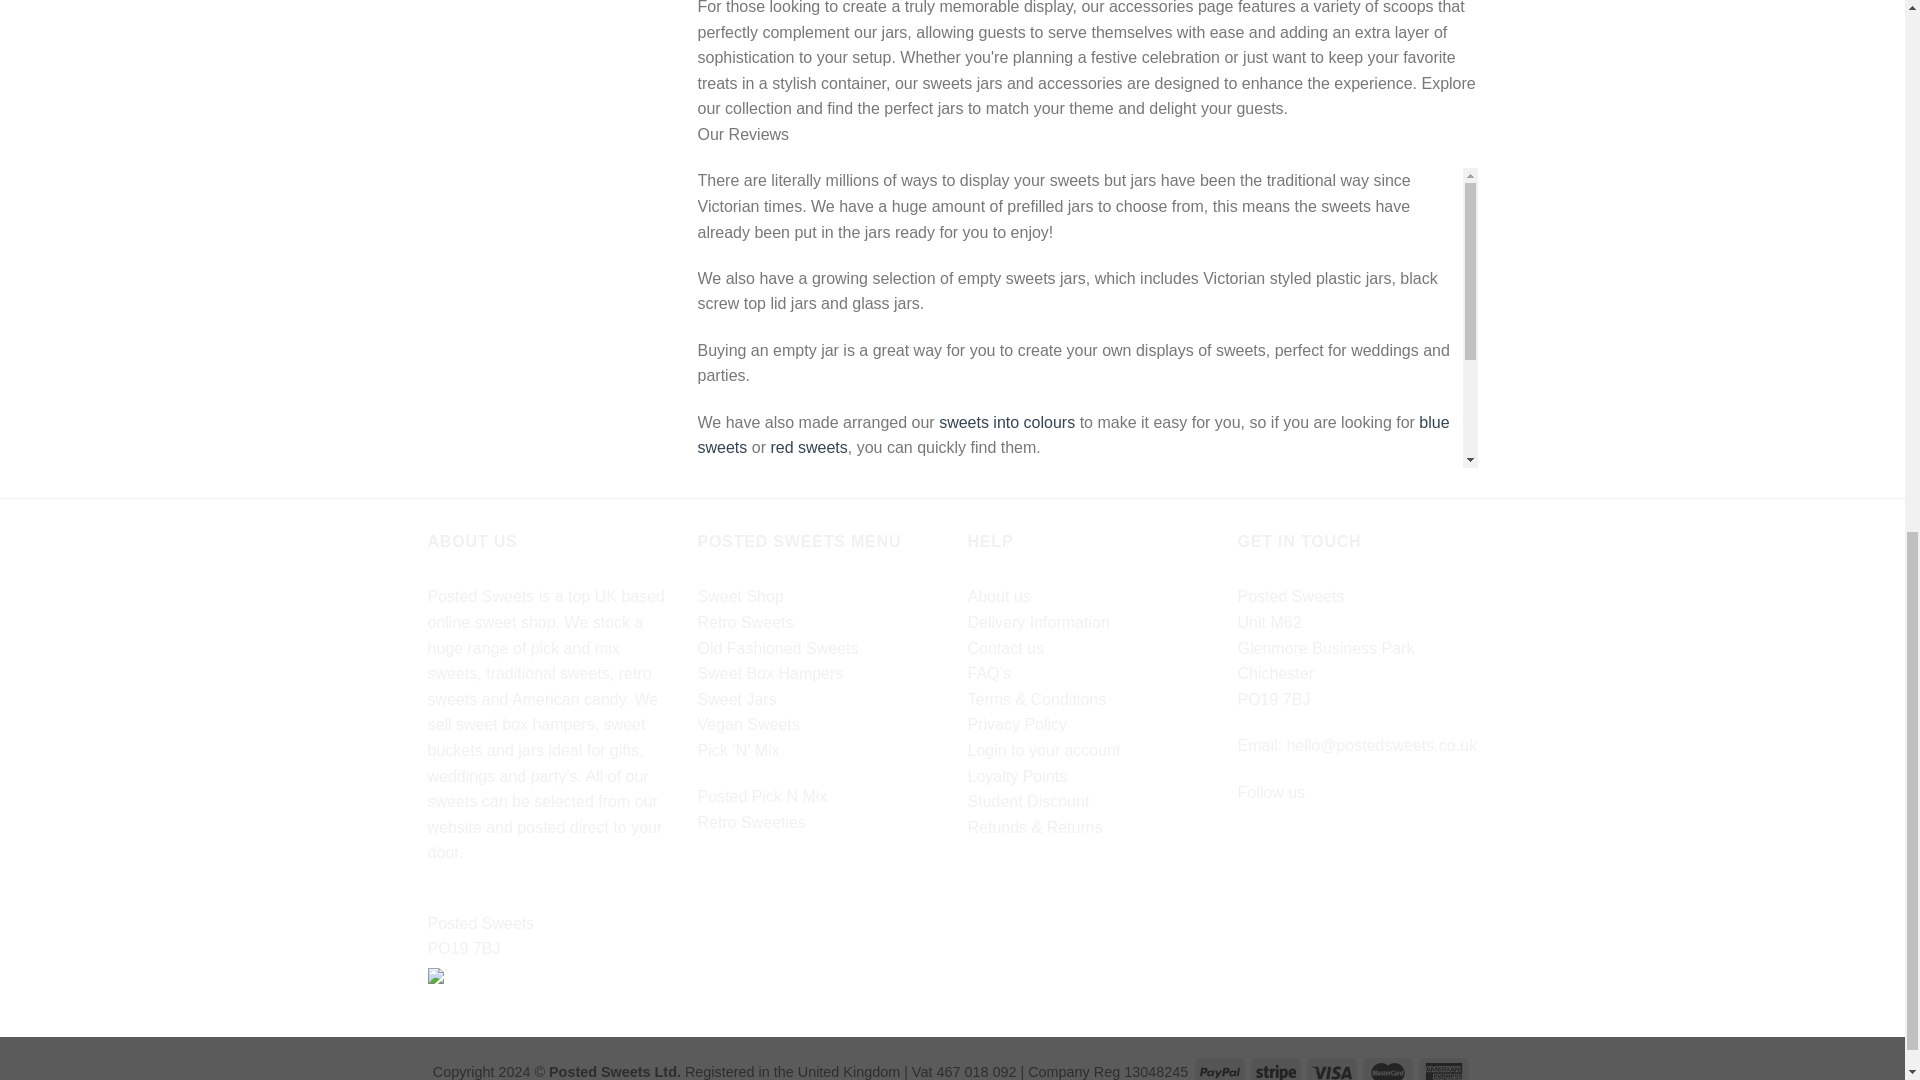 The image size is (1920, 1080). I want to click on Posted Sweets, so click(548, 924).